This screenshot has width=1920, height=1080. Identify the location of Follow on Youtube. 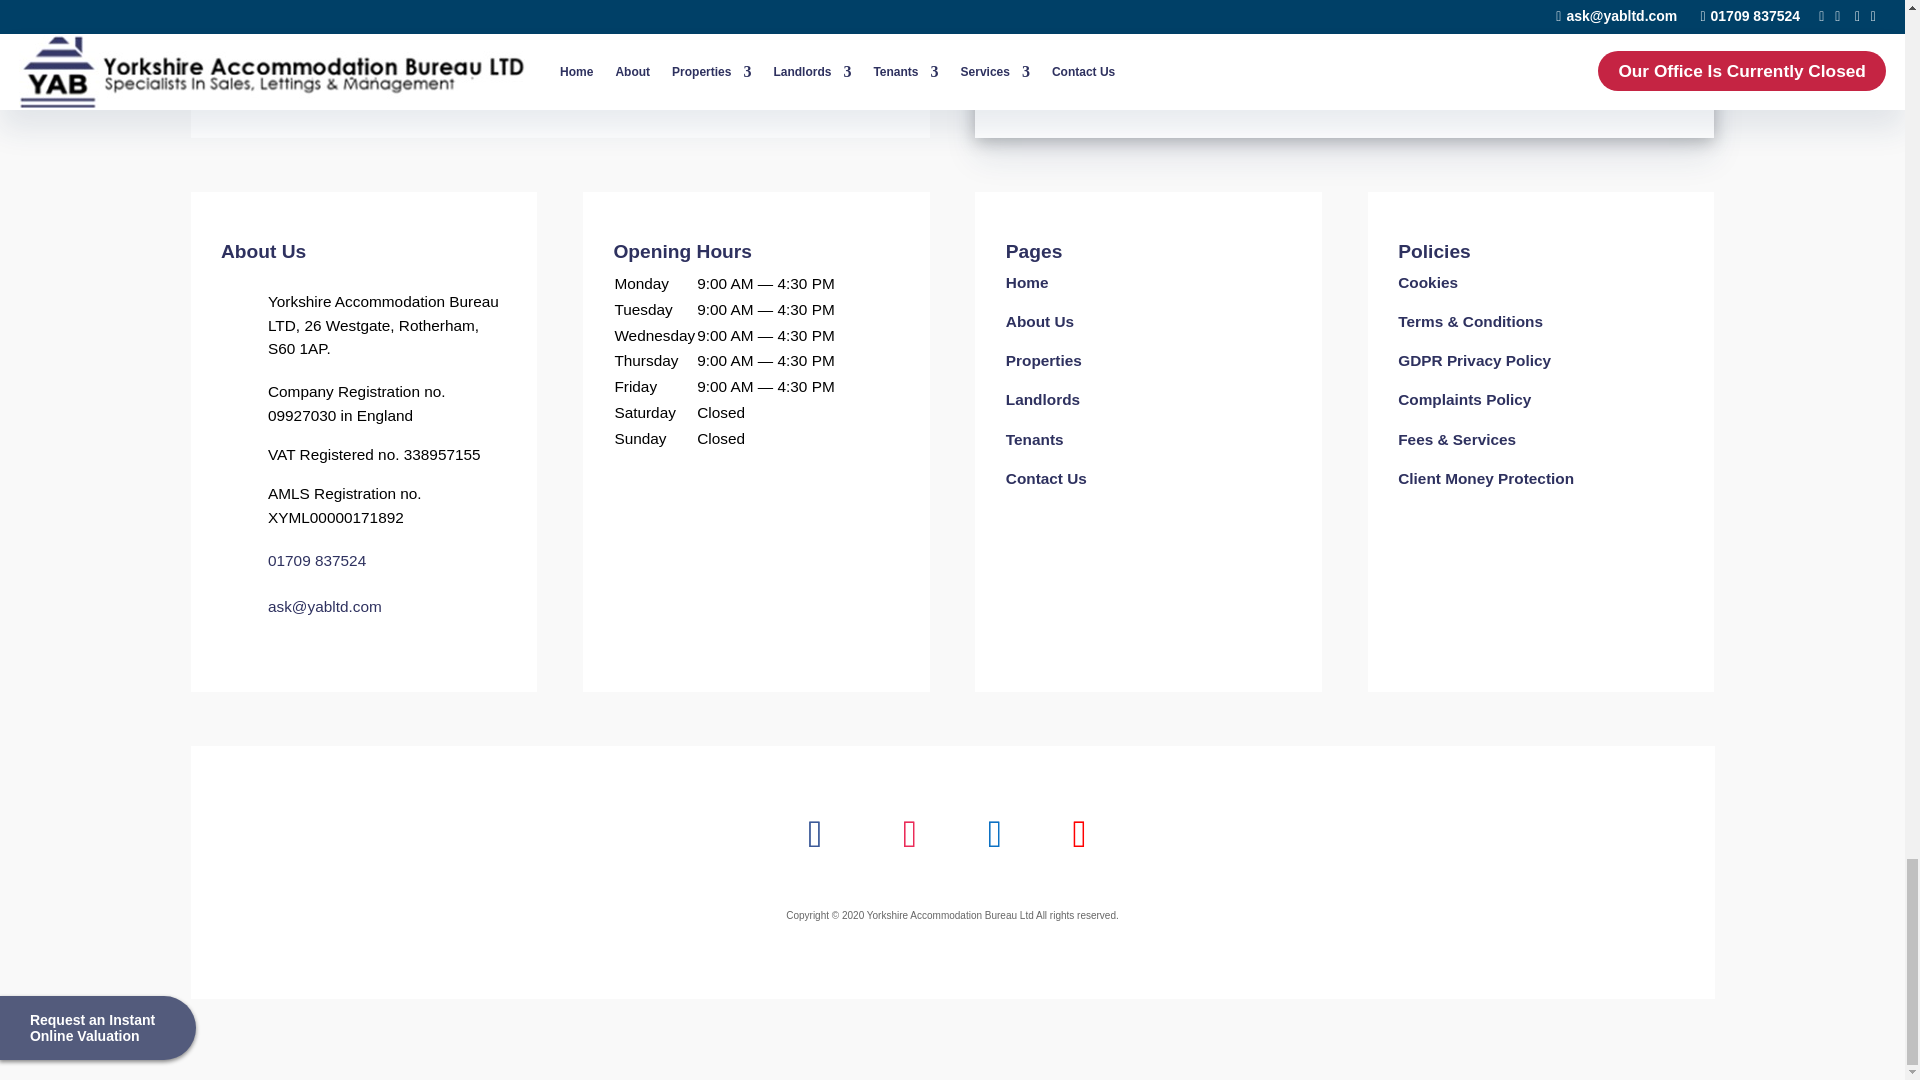
(1078, 834).